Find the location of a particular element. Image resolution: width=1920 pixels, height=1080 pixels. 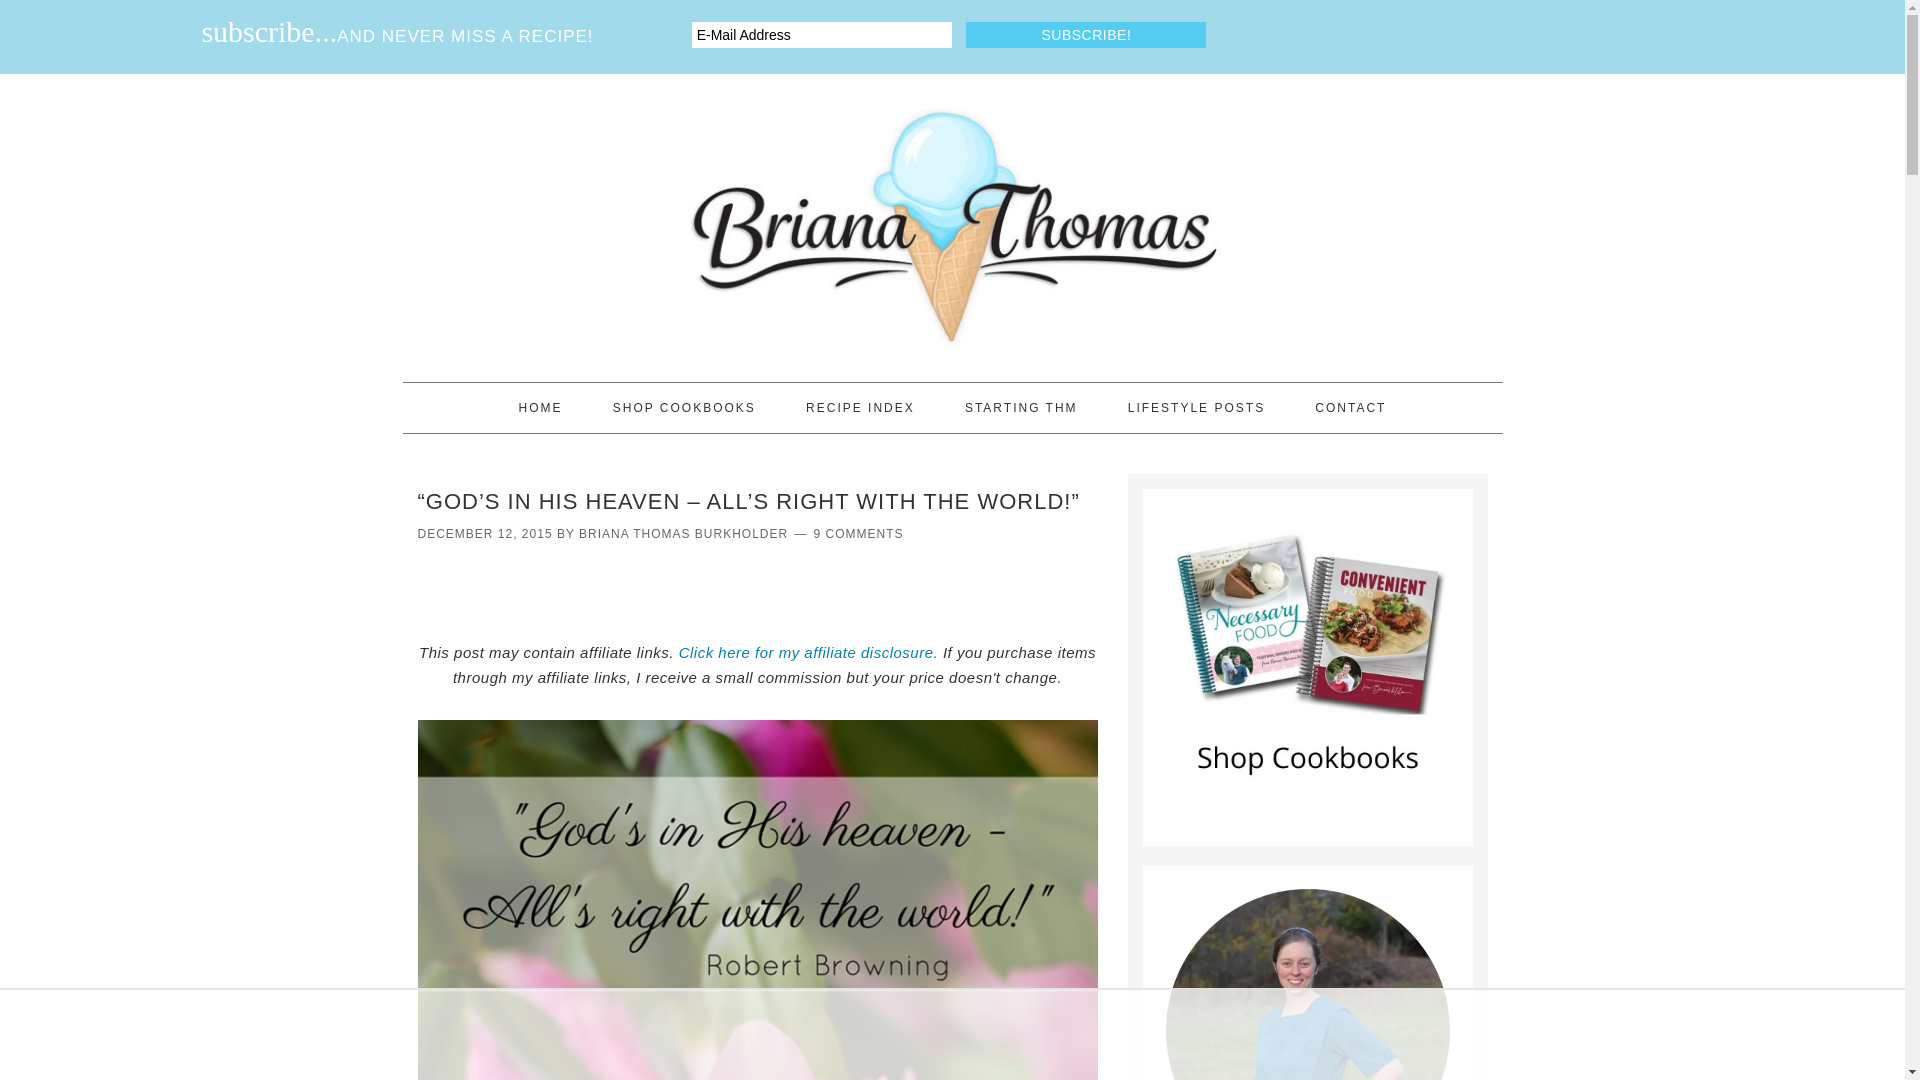

CONTACT is located at coordinates (1350, 408).